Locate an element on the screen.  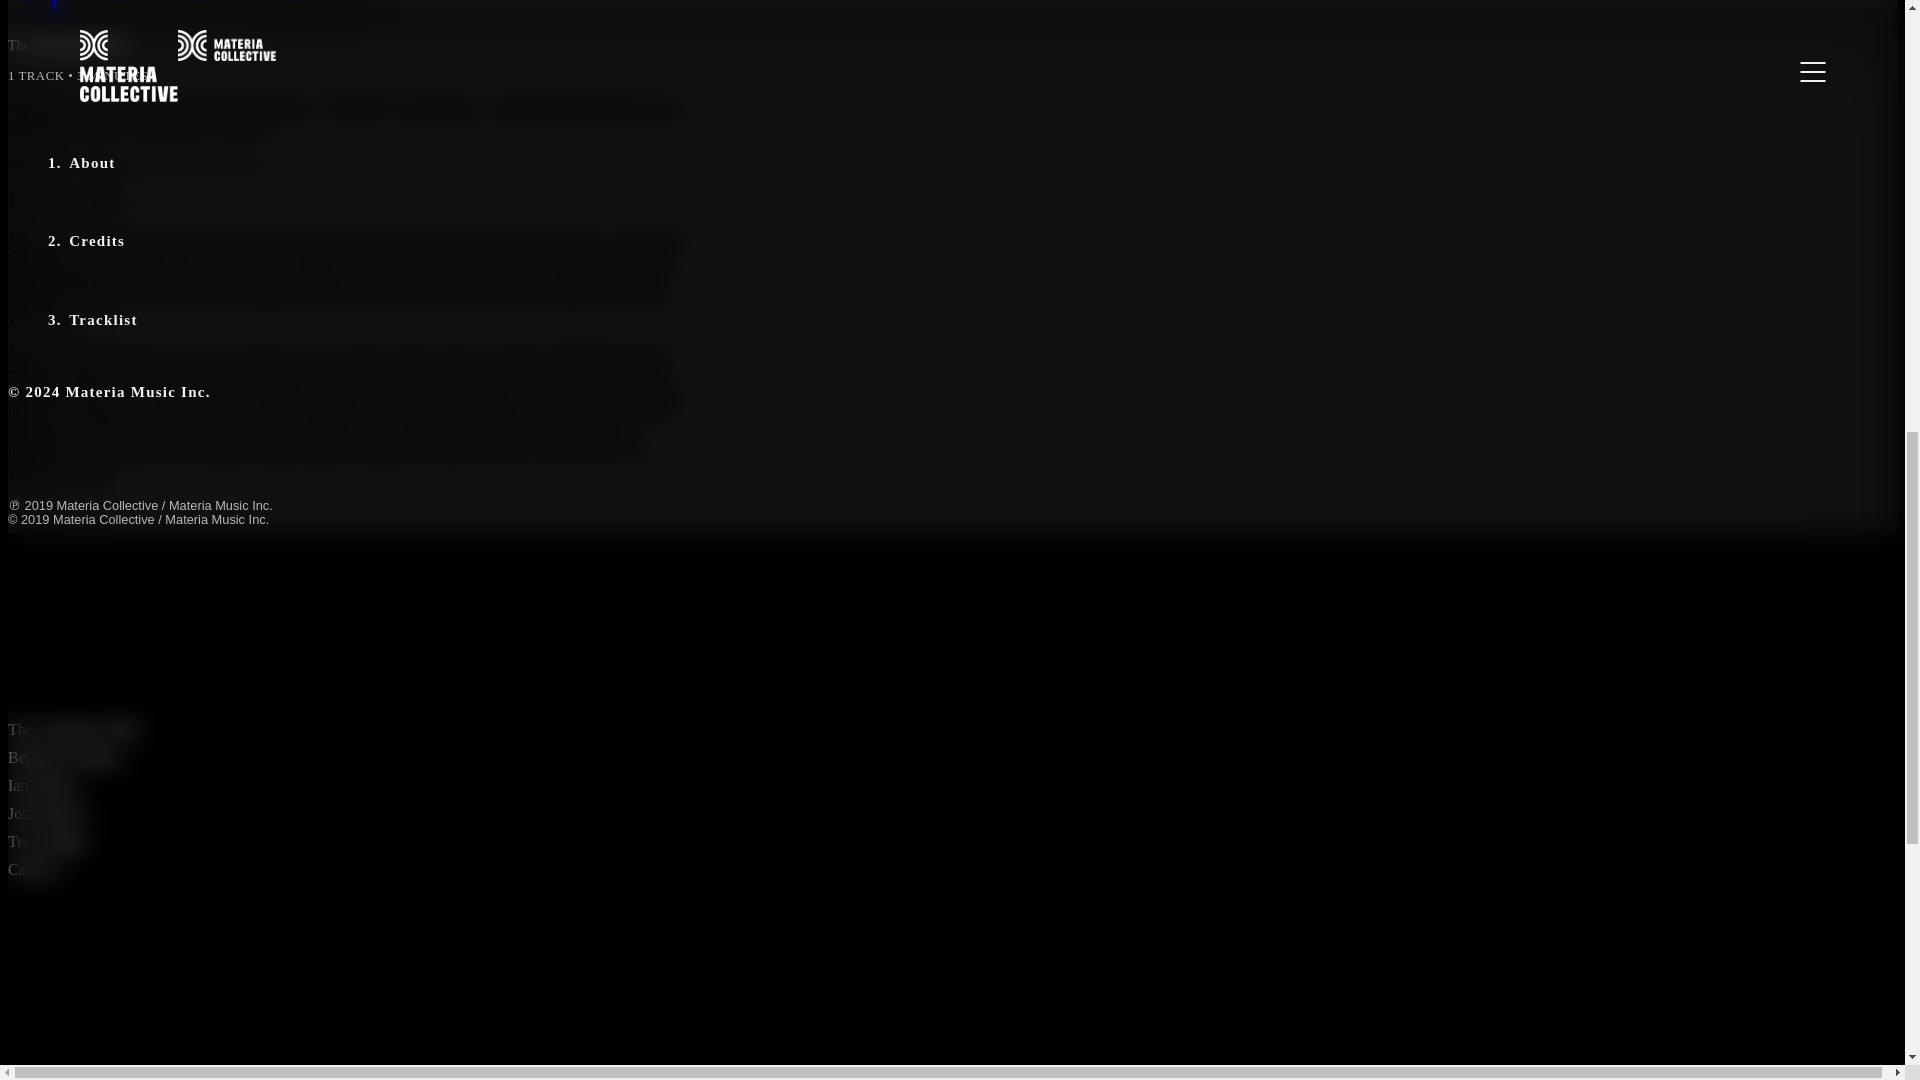
Ian Martyn is located at coordinates (44, 784).